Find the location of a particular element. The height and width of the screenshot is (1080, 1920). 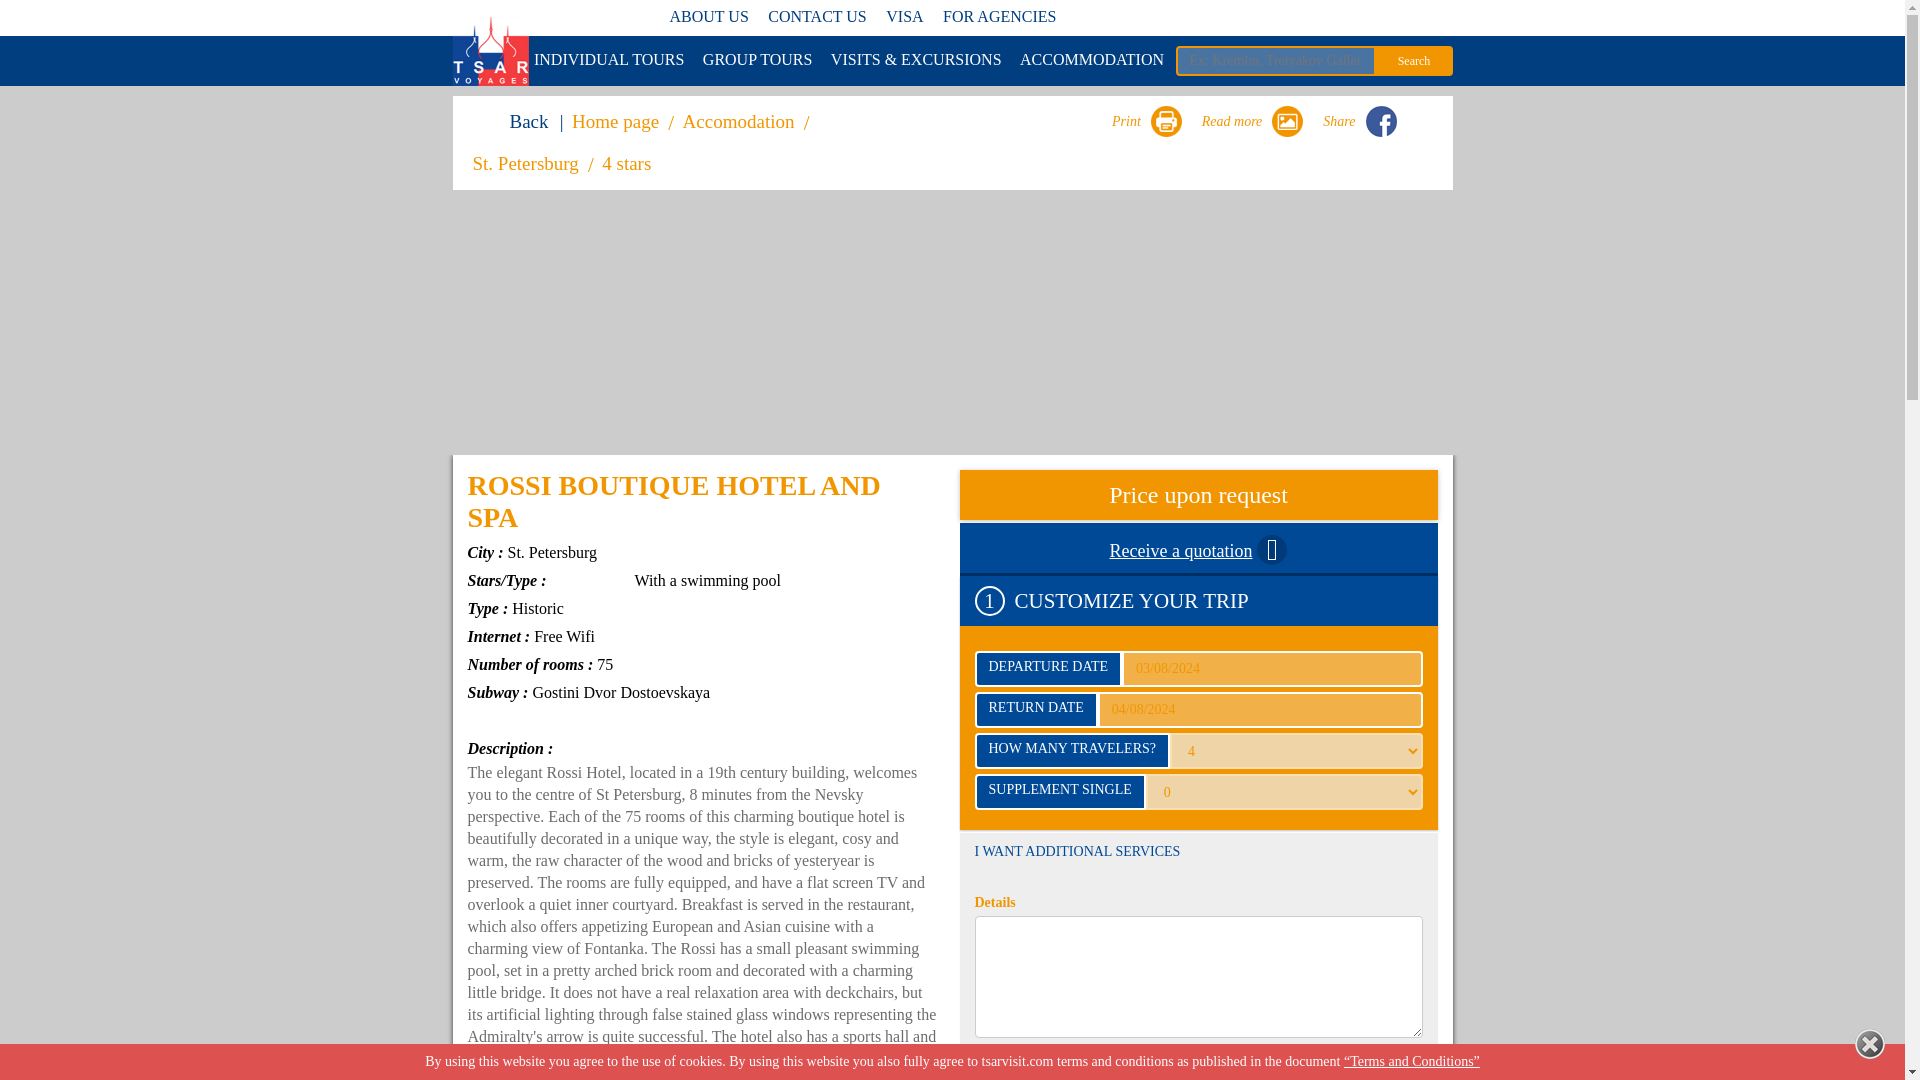

FOR AGENCIES is located at coordinates (999, 16).